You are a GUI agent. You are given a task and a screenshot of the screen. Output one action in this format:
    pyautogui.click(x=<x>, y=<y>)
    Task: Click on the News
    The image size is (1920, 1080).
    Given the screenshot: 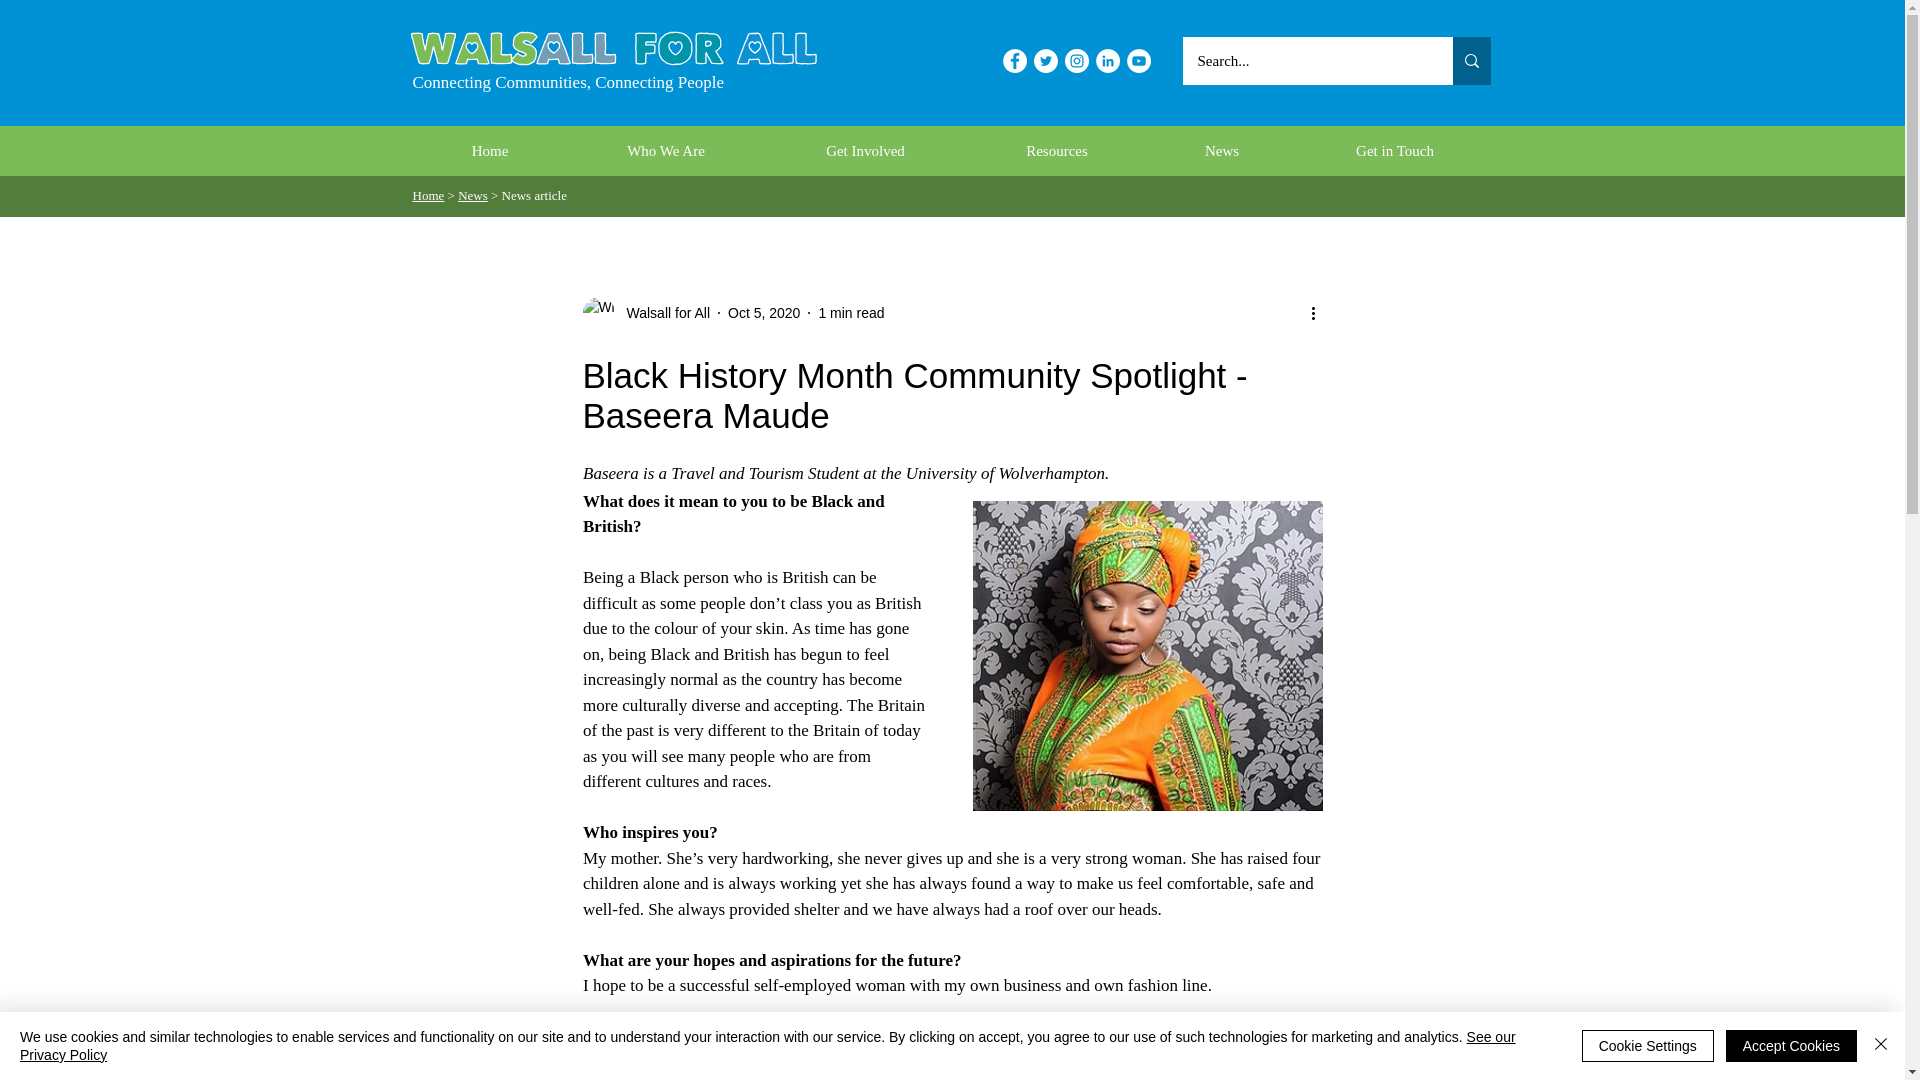 What is the action you would take?
    pyautogui.click(x=472, y=195)
    